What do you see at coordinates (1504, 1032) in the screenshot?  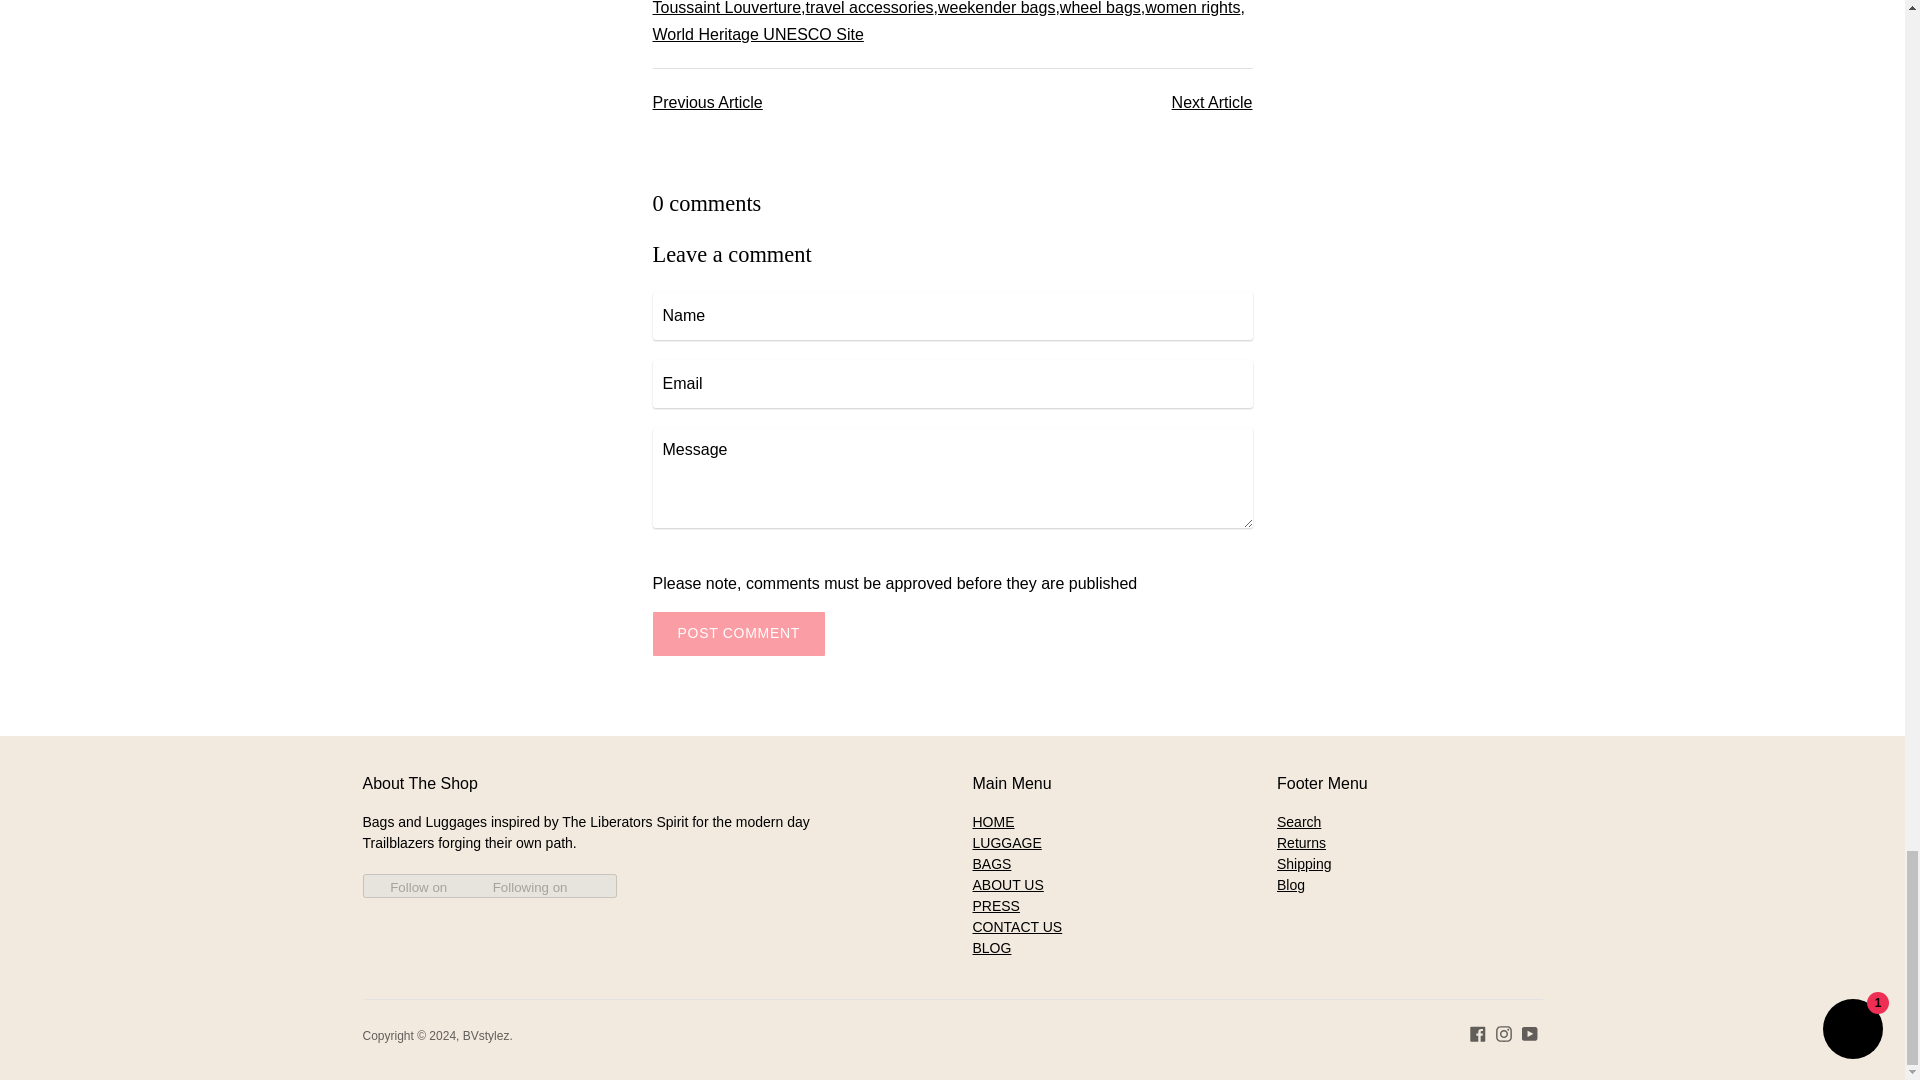 I see `BVstylez on Instagram` at bounding box center [1504, 1032].